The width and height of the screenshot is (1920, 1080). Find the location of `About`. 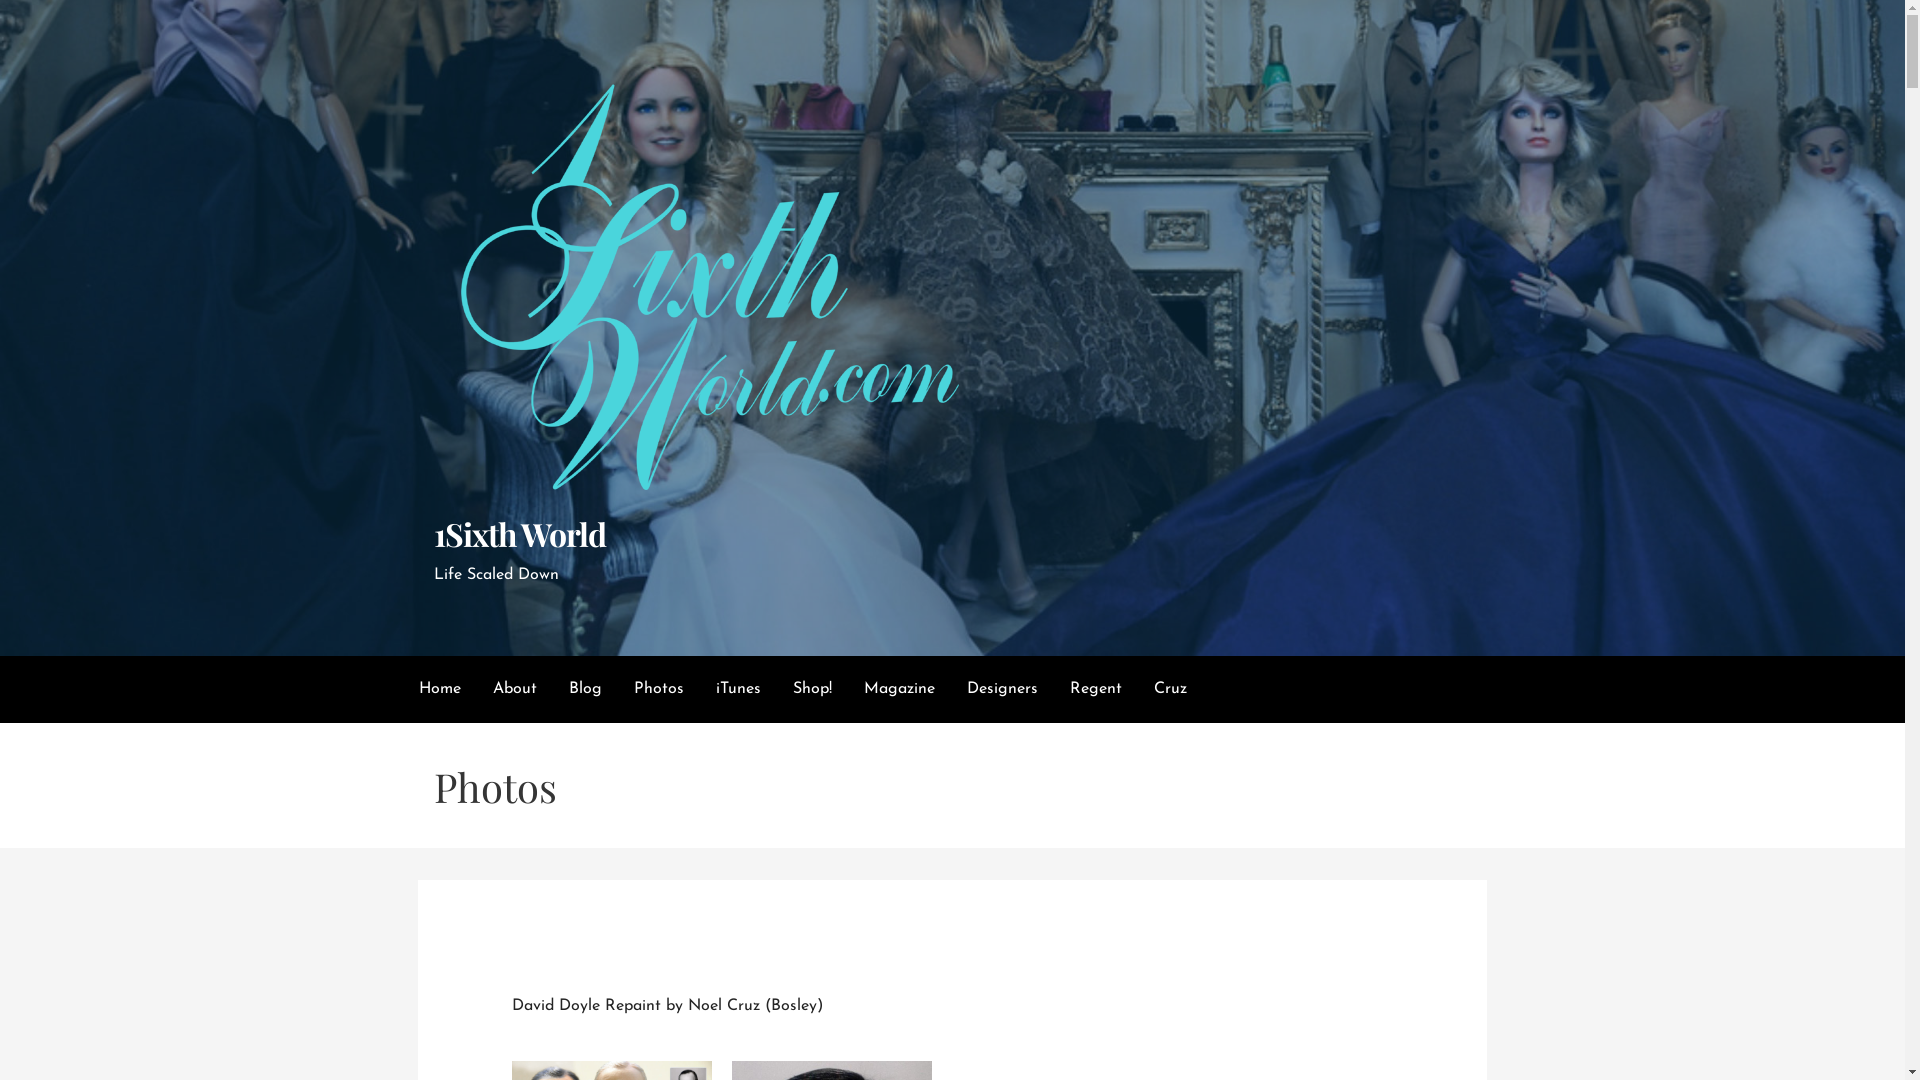

About is located at coordinates (514, 690).